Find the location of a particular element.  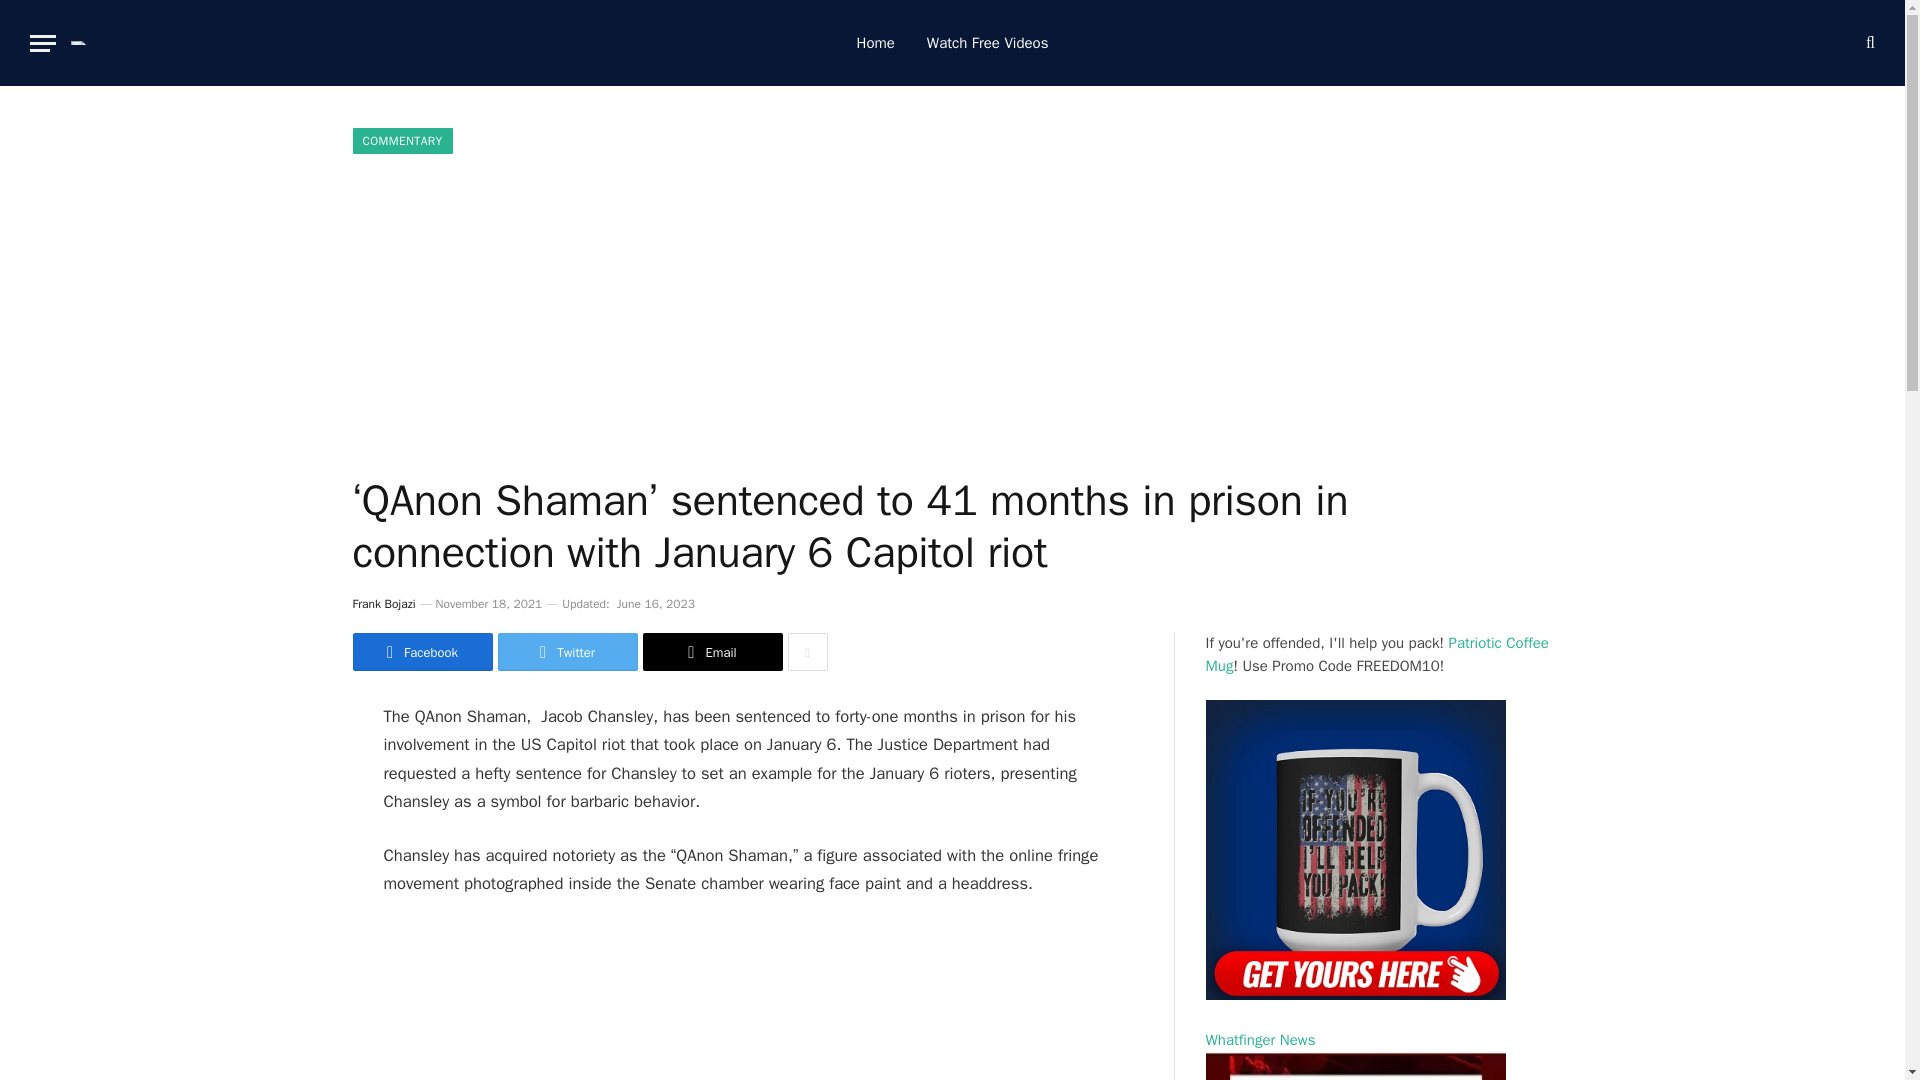

Twitter is located at coordinates (567, 651).